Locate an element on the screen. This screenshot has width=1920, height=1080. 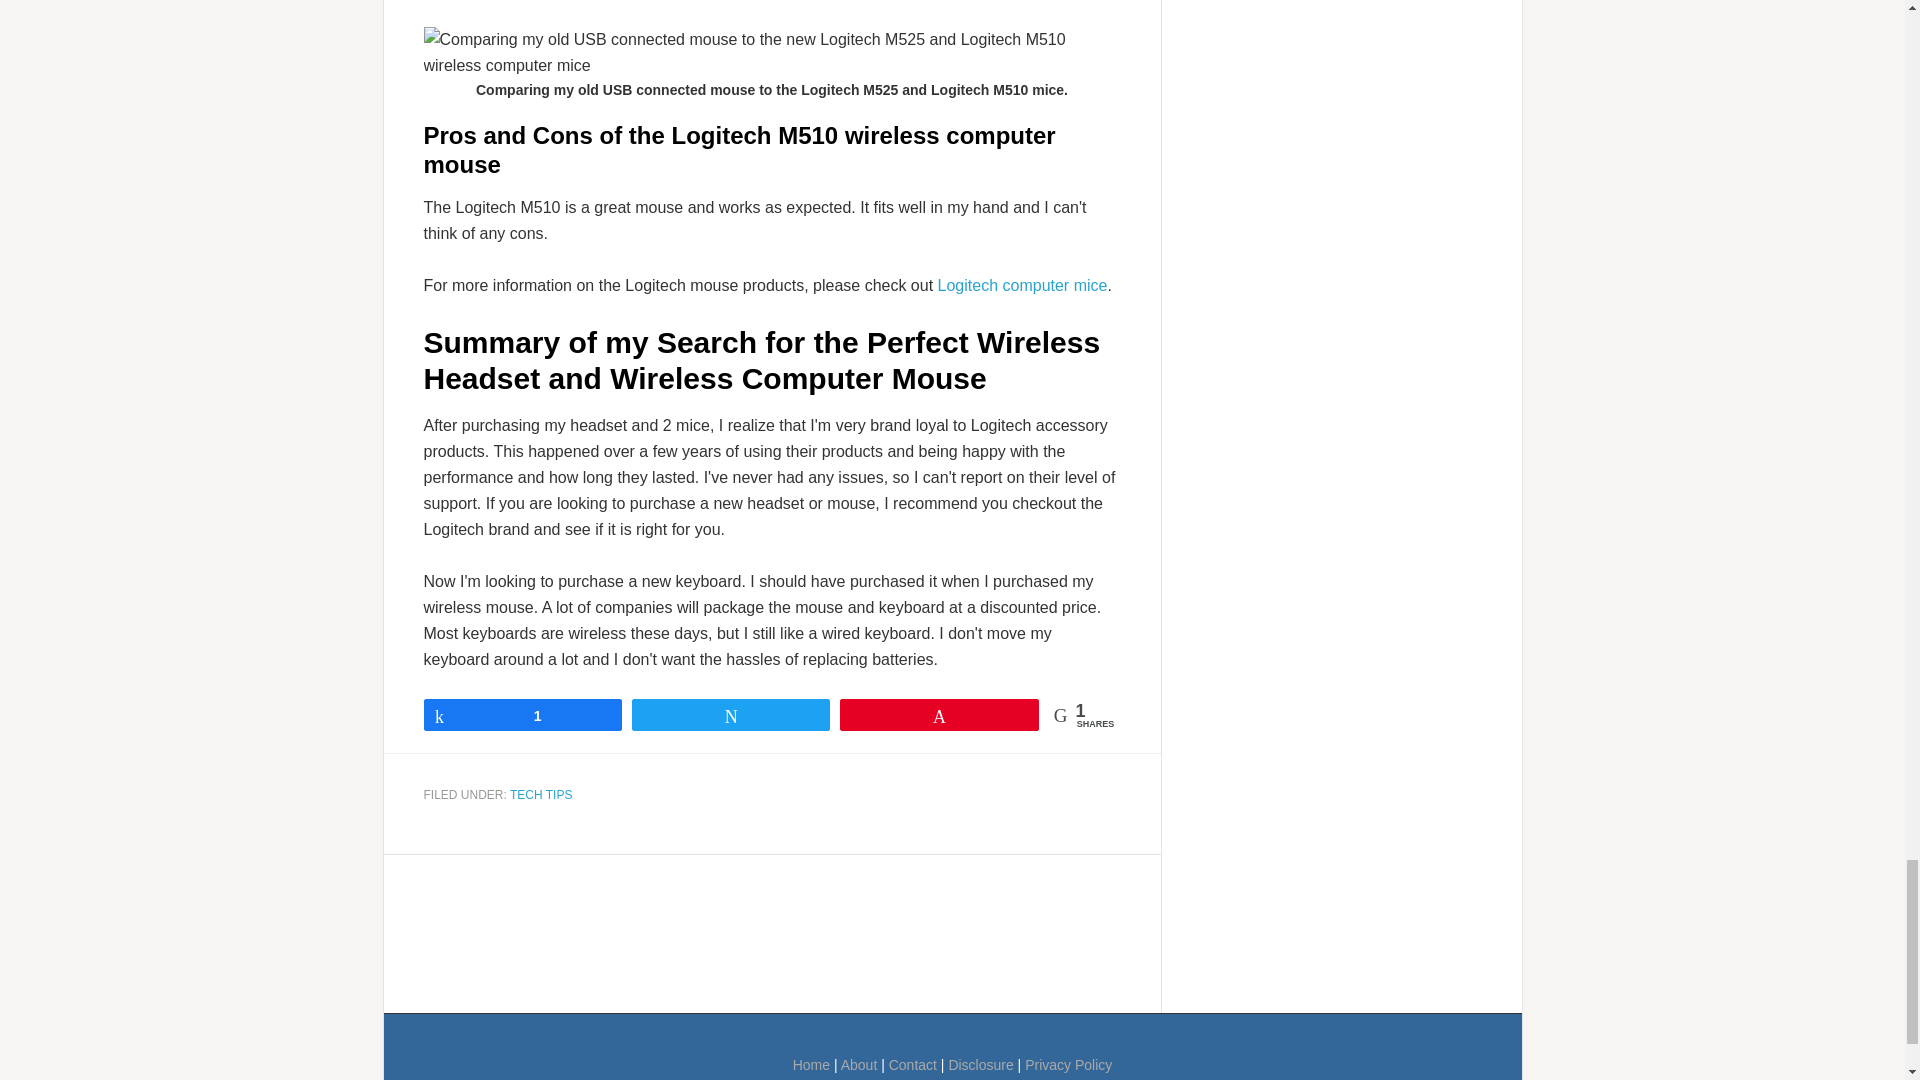
About is located at coordinates (858, 1065).